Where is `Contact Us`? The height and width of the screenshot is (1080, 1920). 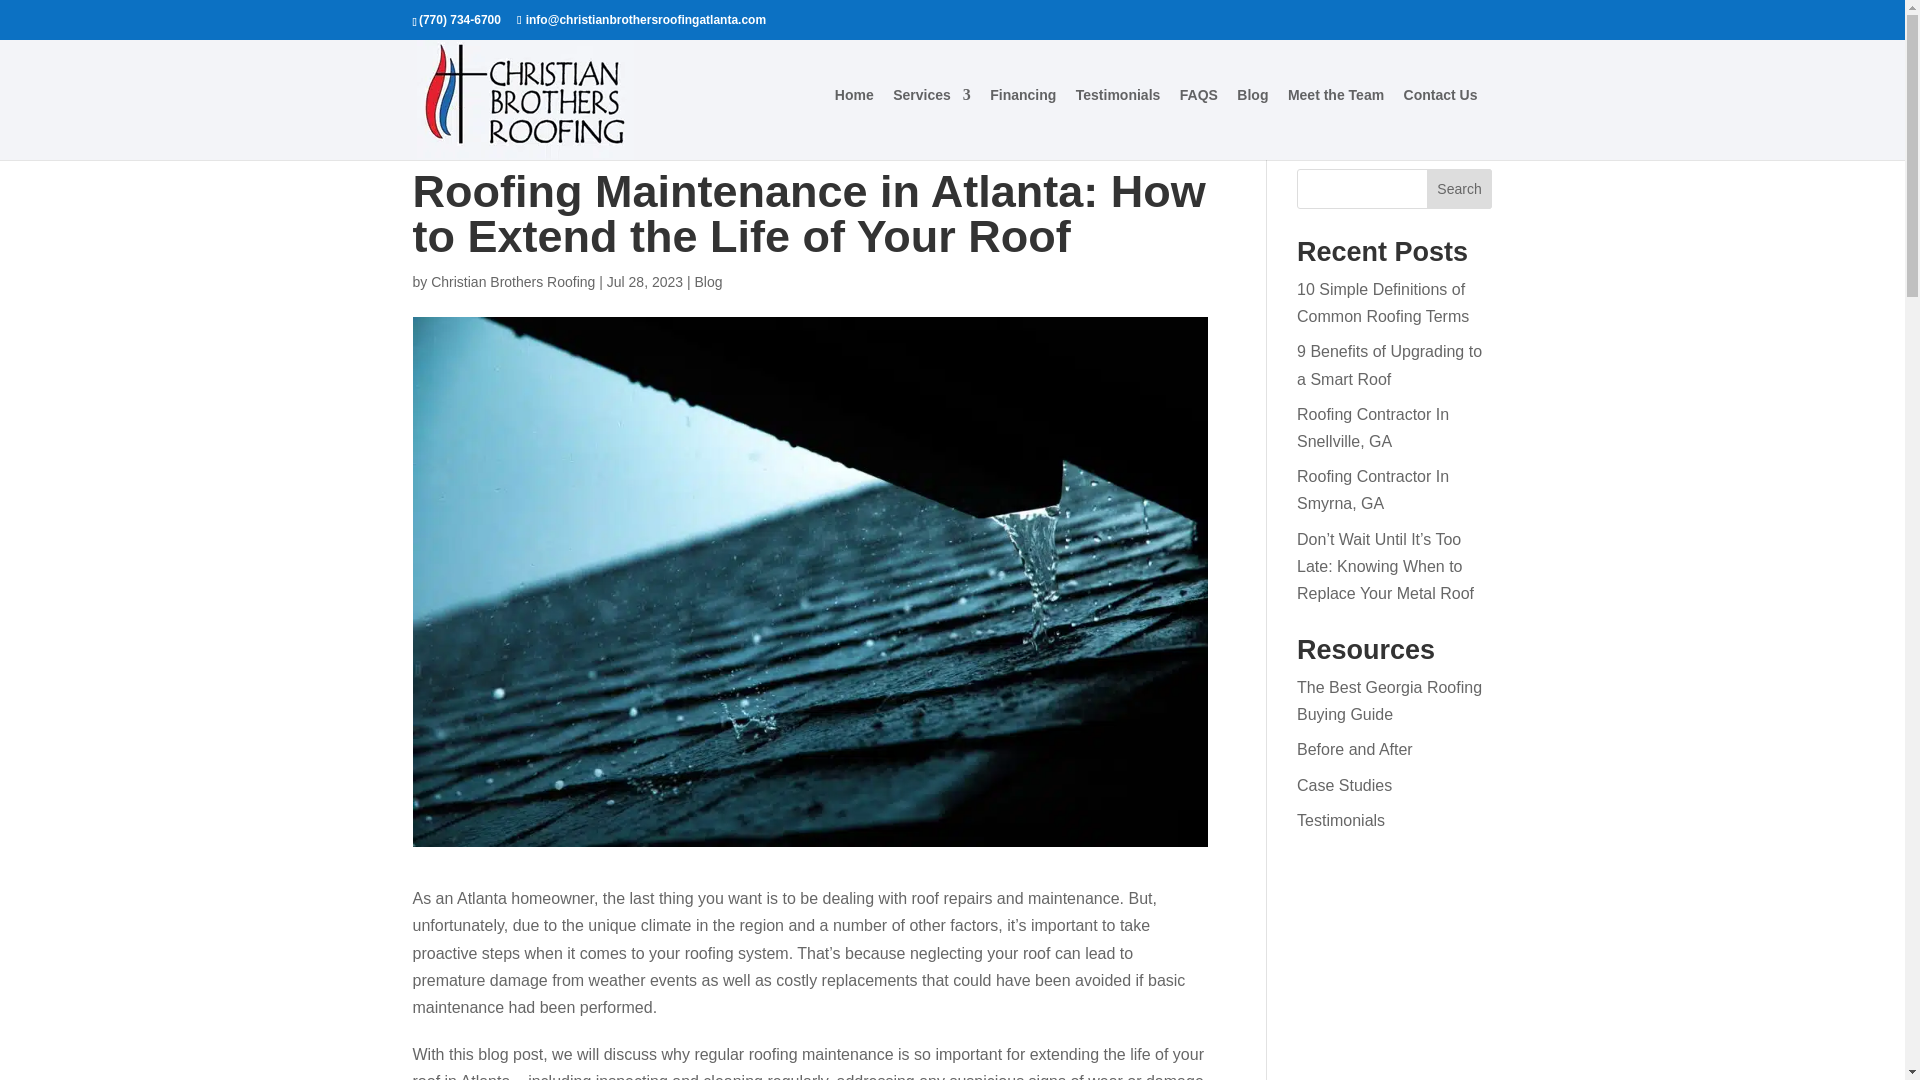
Contact Us is located at coordinates (1440, 123).